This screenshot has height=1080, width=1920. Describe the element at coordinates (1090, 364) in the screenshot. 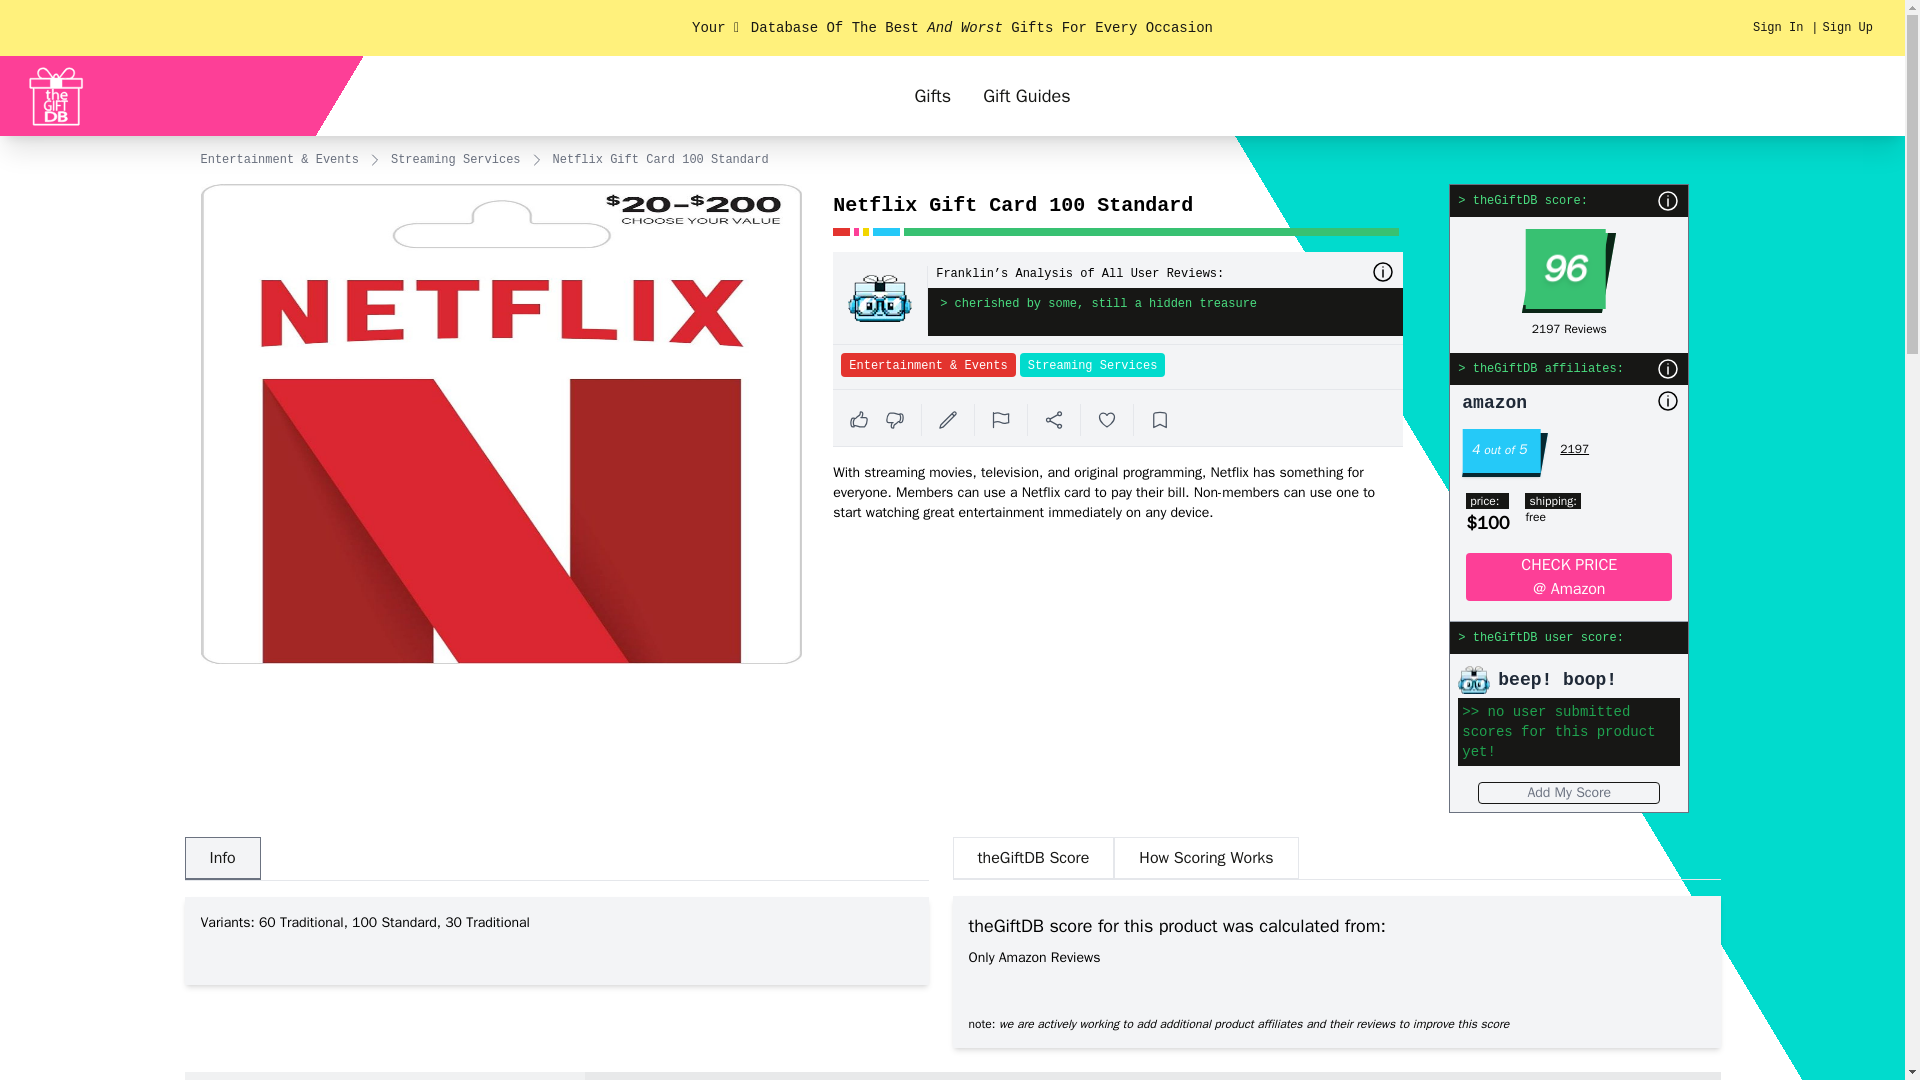

I see `Streaming Services` at that location.